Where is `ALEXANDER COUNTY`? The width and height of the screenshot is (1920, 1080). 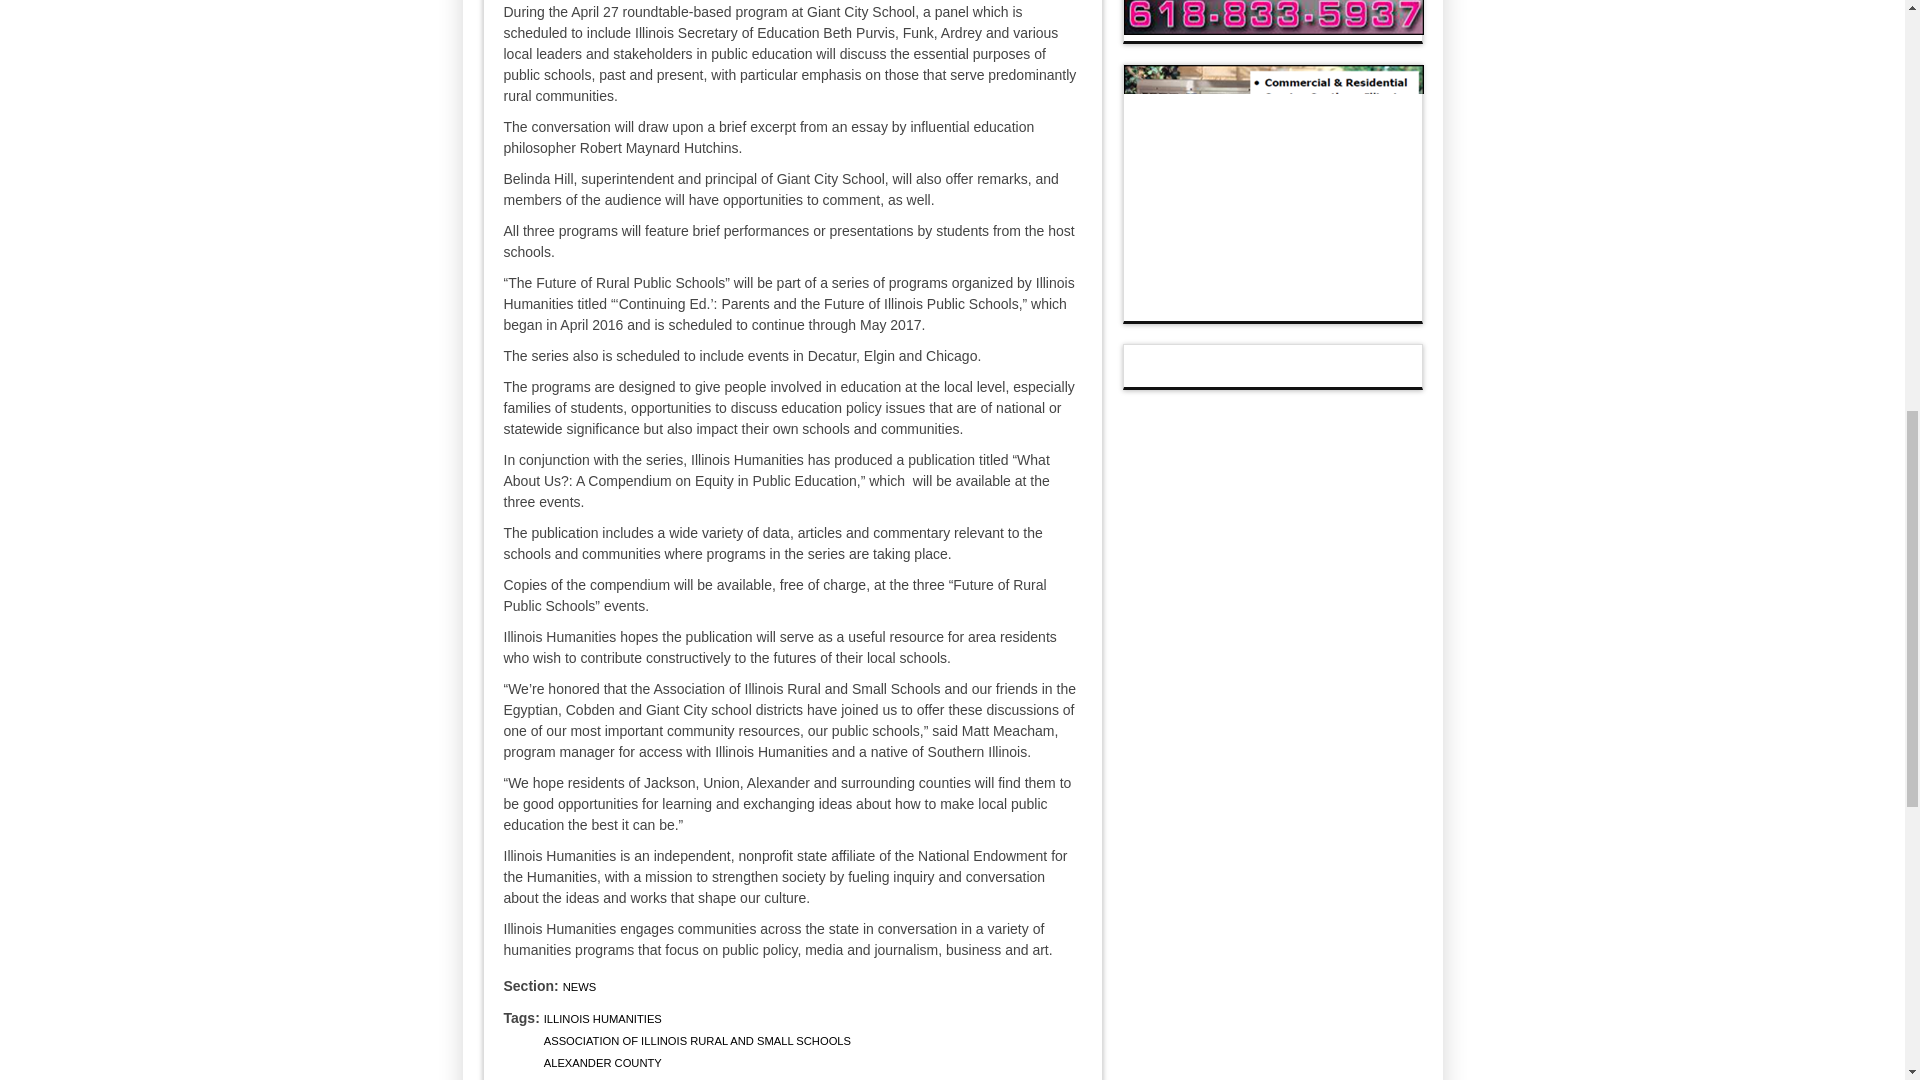 ALEXANDER COUNTY is located at coordinates (602, 1063).